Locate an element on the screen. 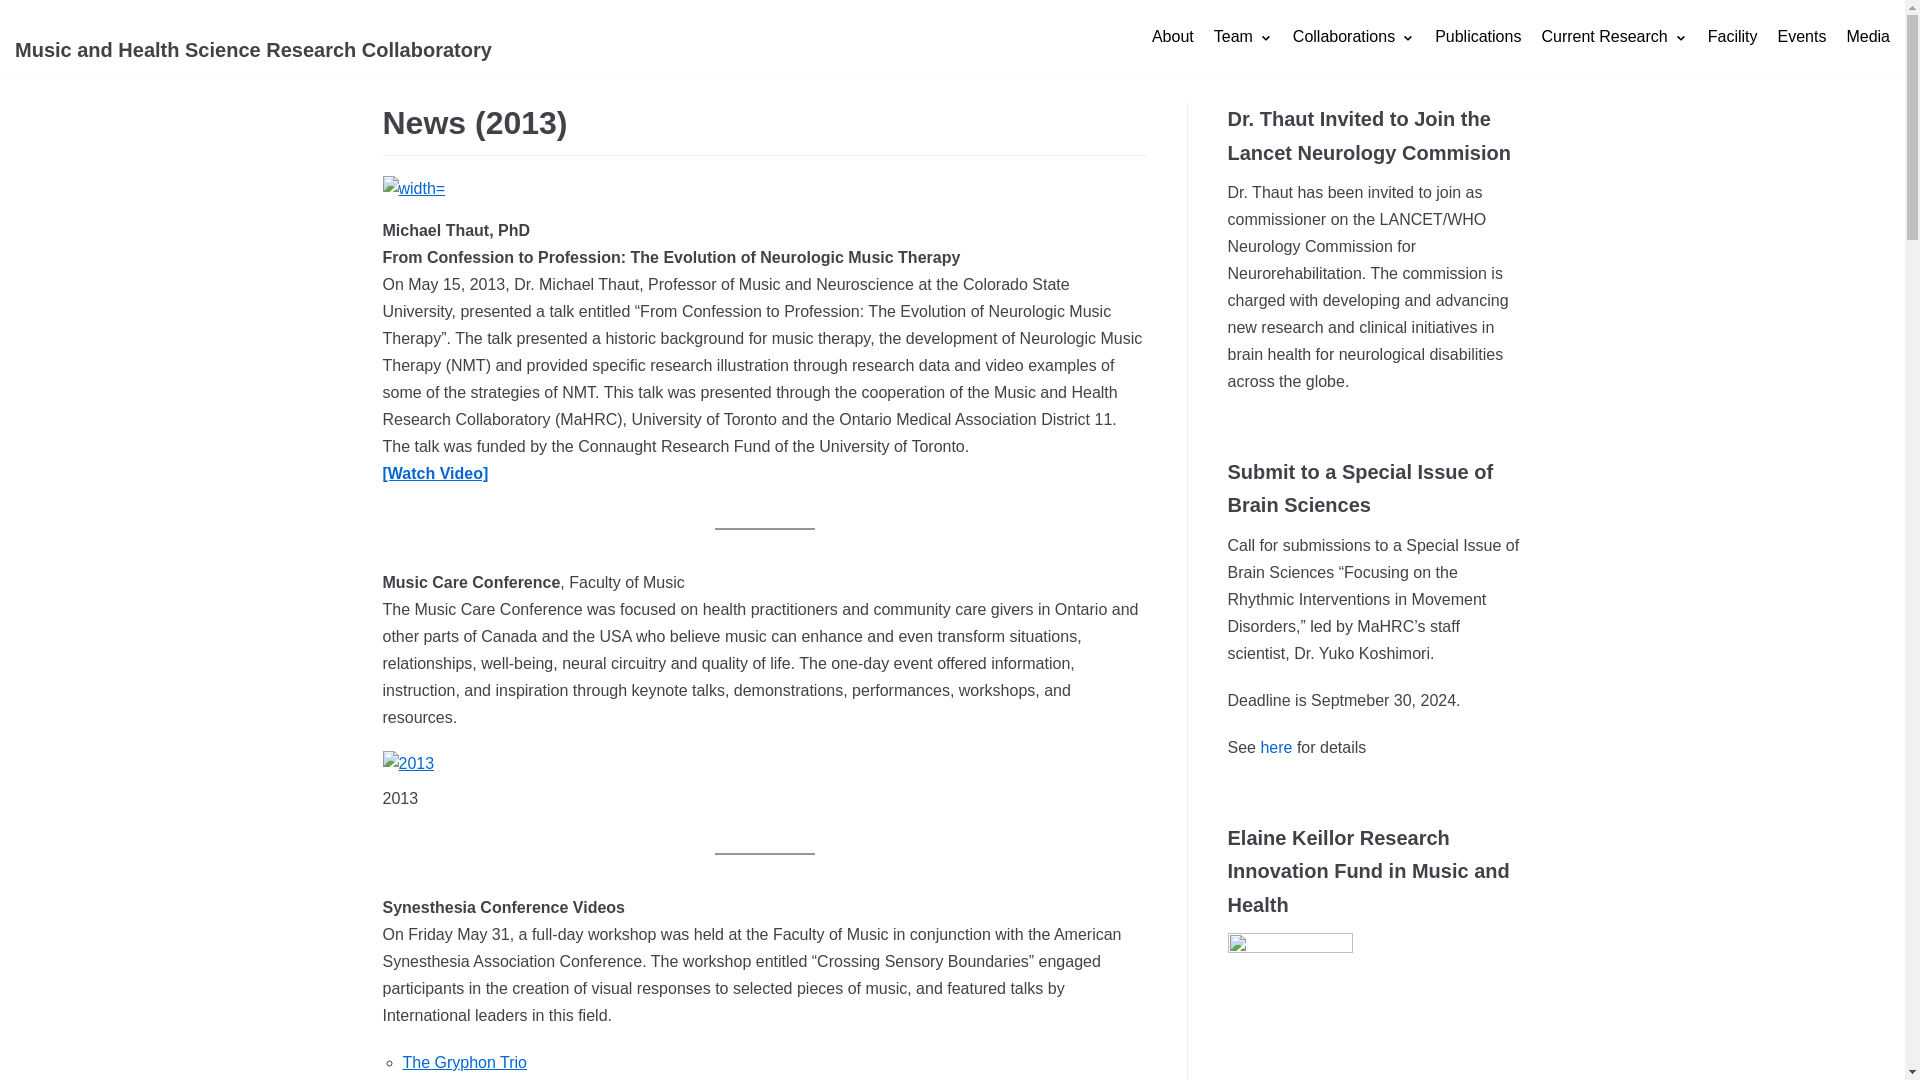 Image resolution: width=1920 pixels, height=1080 pixels. Media is located at coordinates (1867, 36).